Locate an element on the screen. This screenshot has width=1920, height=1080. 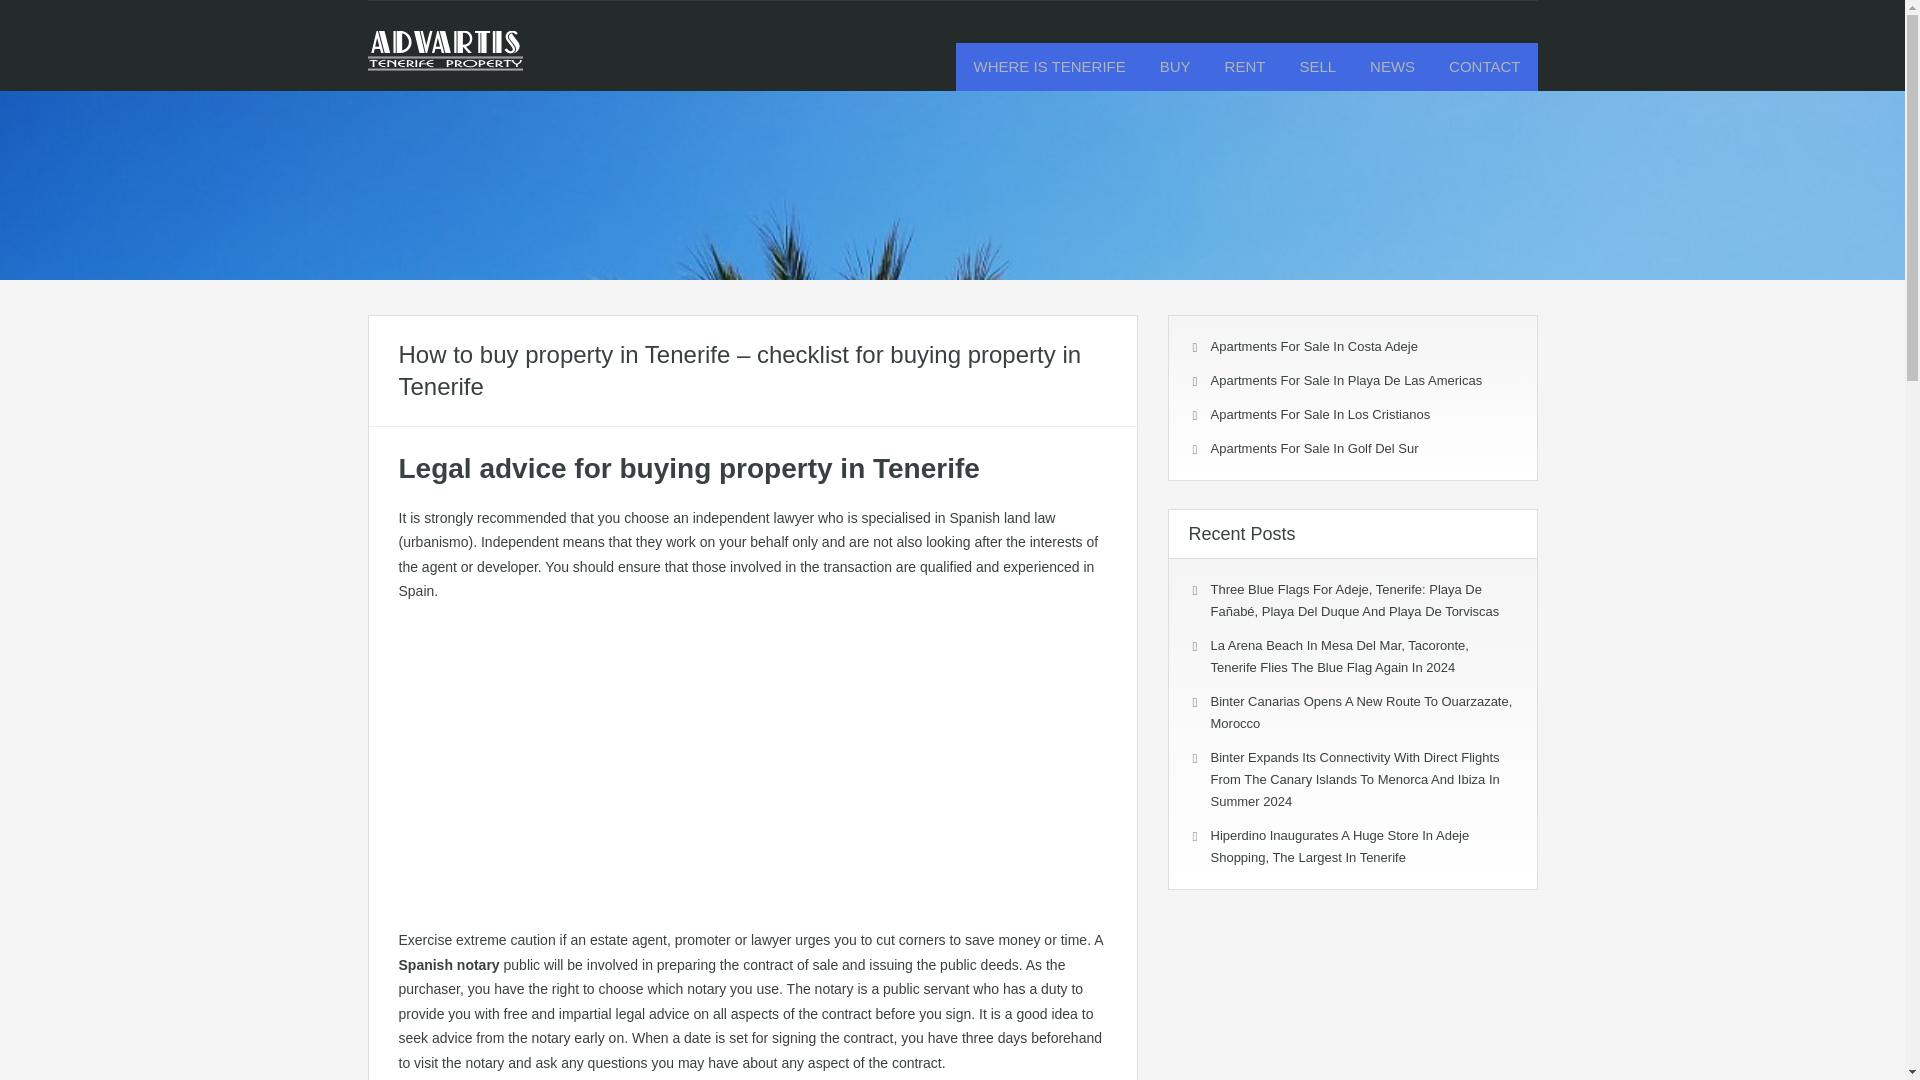
SELL is located at coordinates (1318, 66).